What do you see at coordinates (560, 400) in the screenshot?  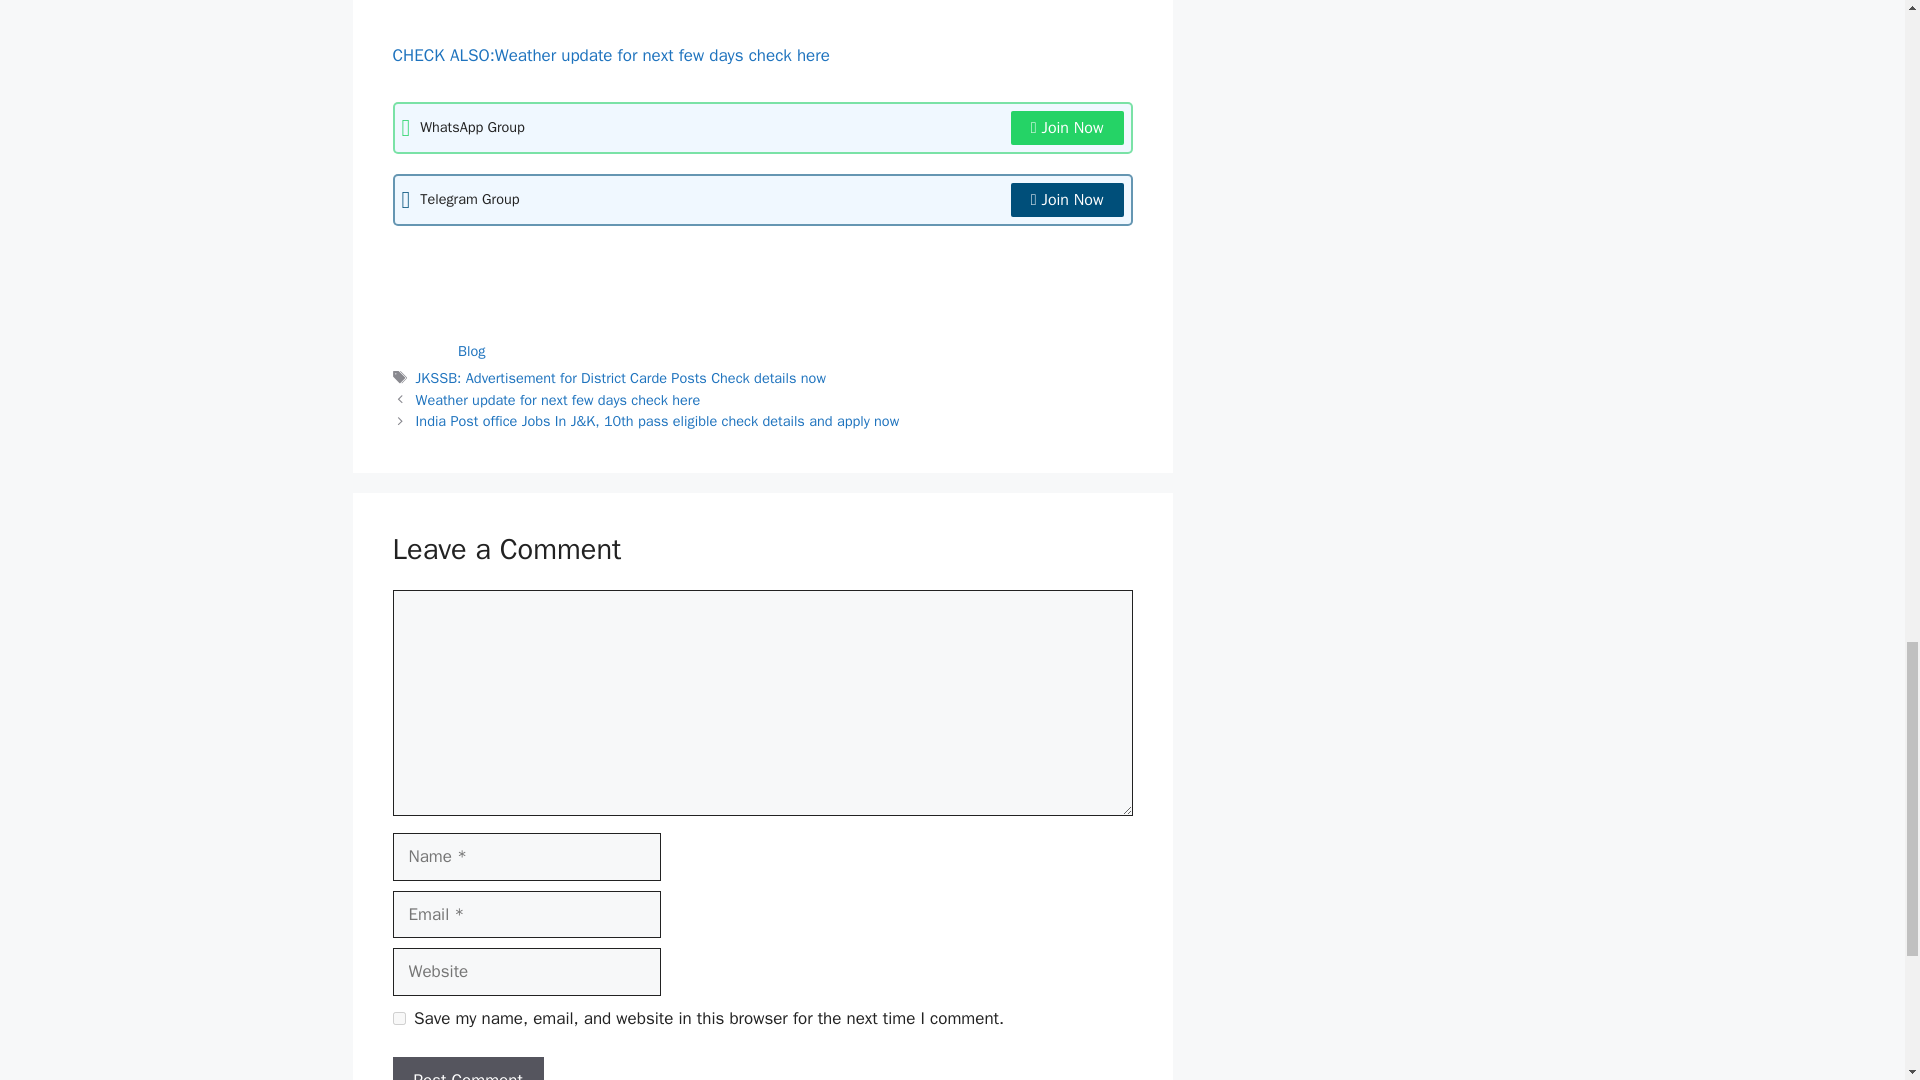 I see `Weather update for next few days check here ` at bounding box center [560, 400].